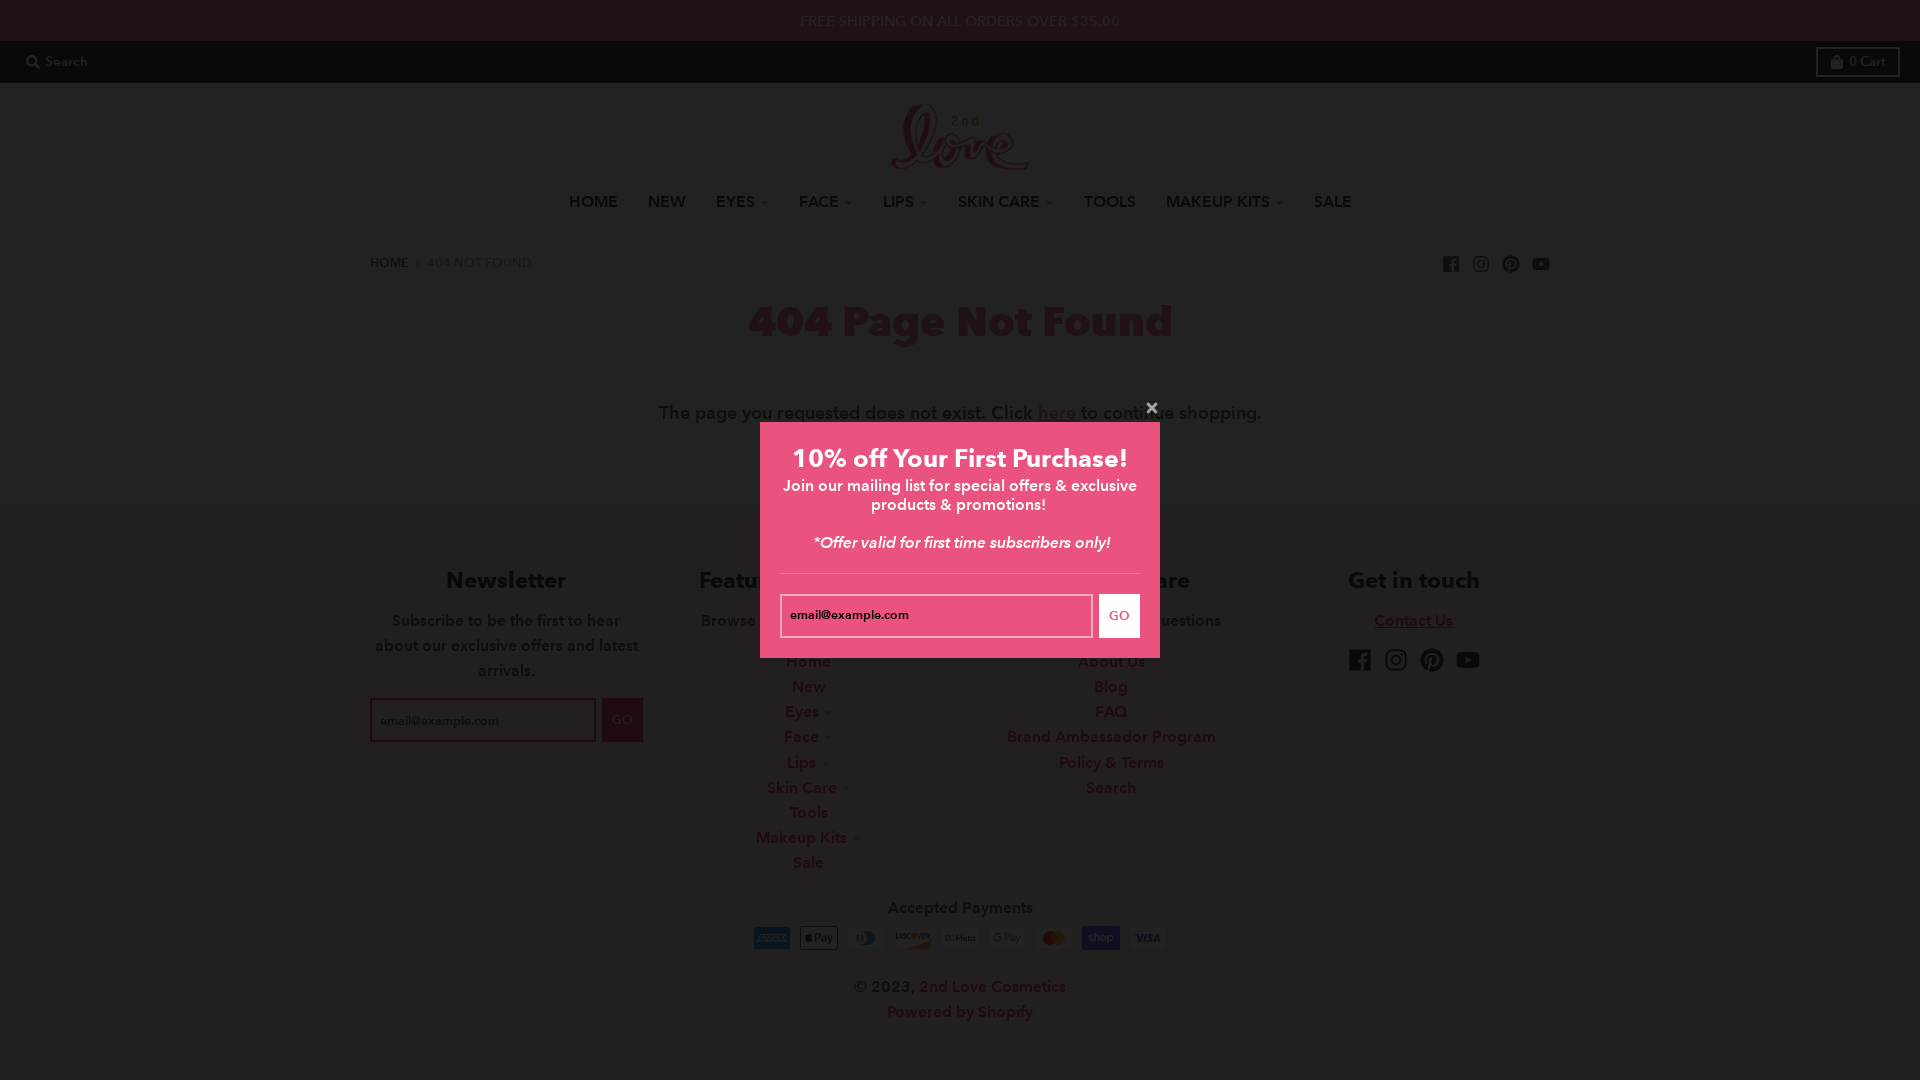  What do you see at coordinates (666, 202) in the screenshot?
I see `NEW` at bounding box center [666, 202].